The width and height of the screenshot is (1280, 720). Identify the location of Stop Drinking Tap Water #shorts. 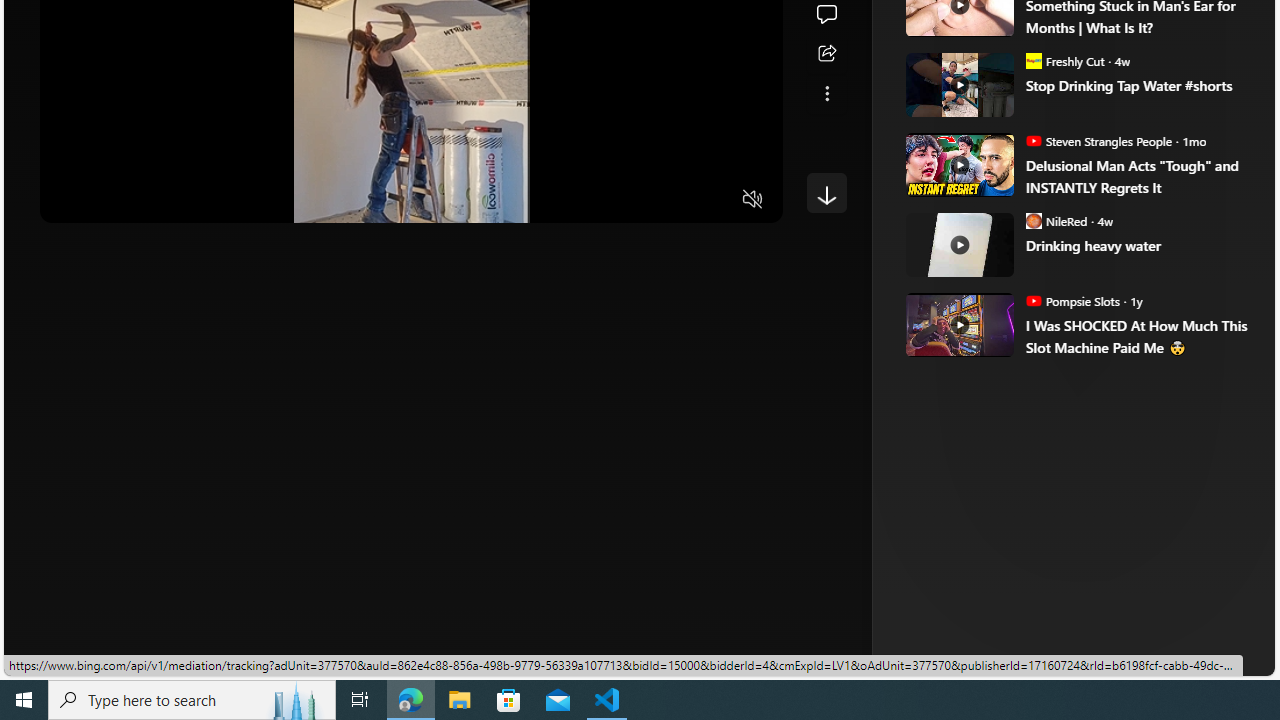
(958, 84).